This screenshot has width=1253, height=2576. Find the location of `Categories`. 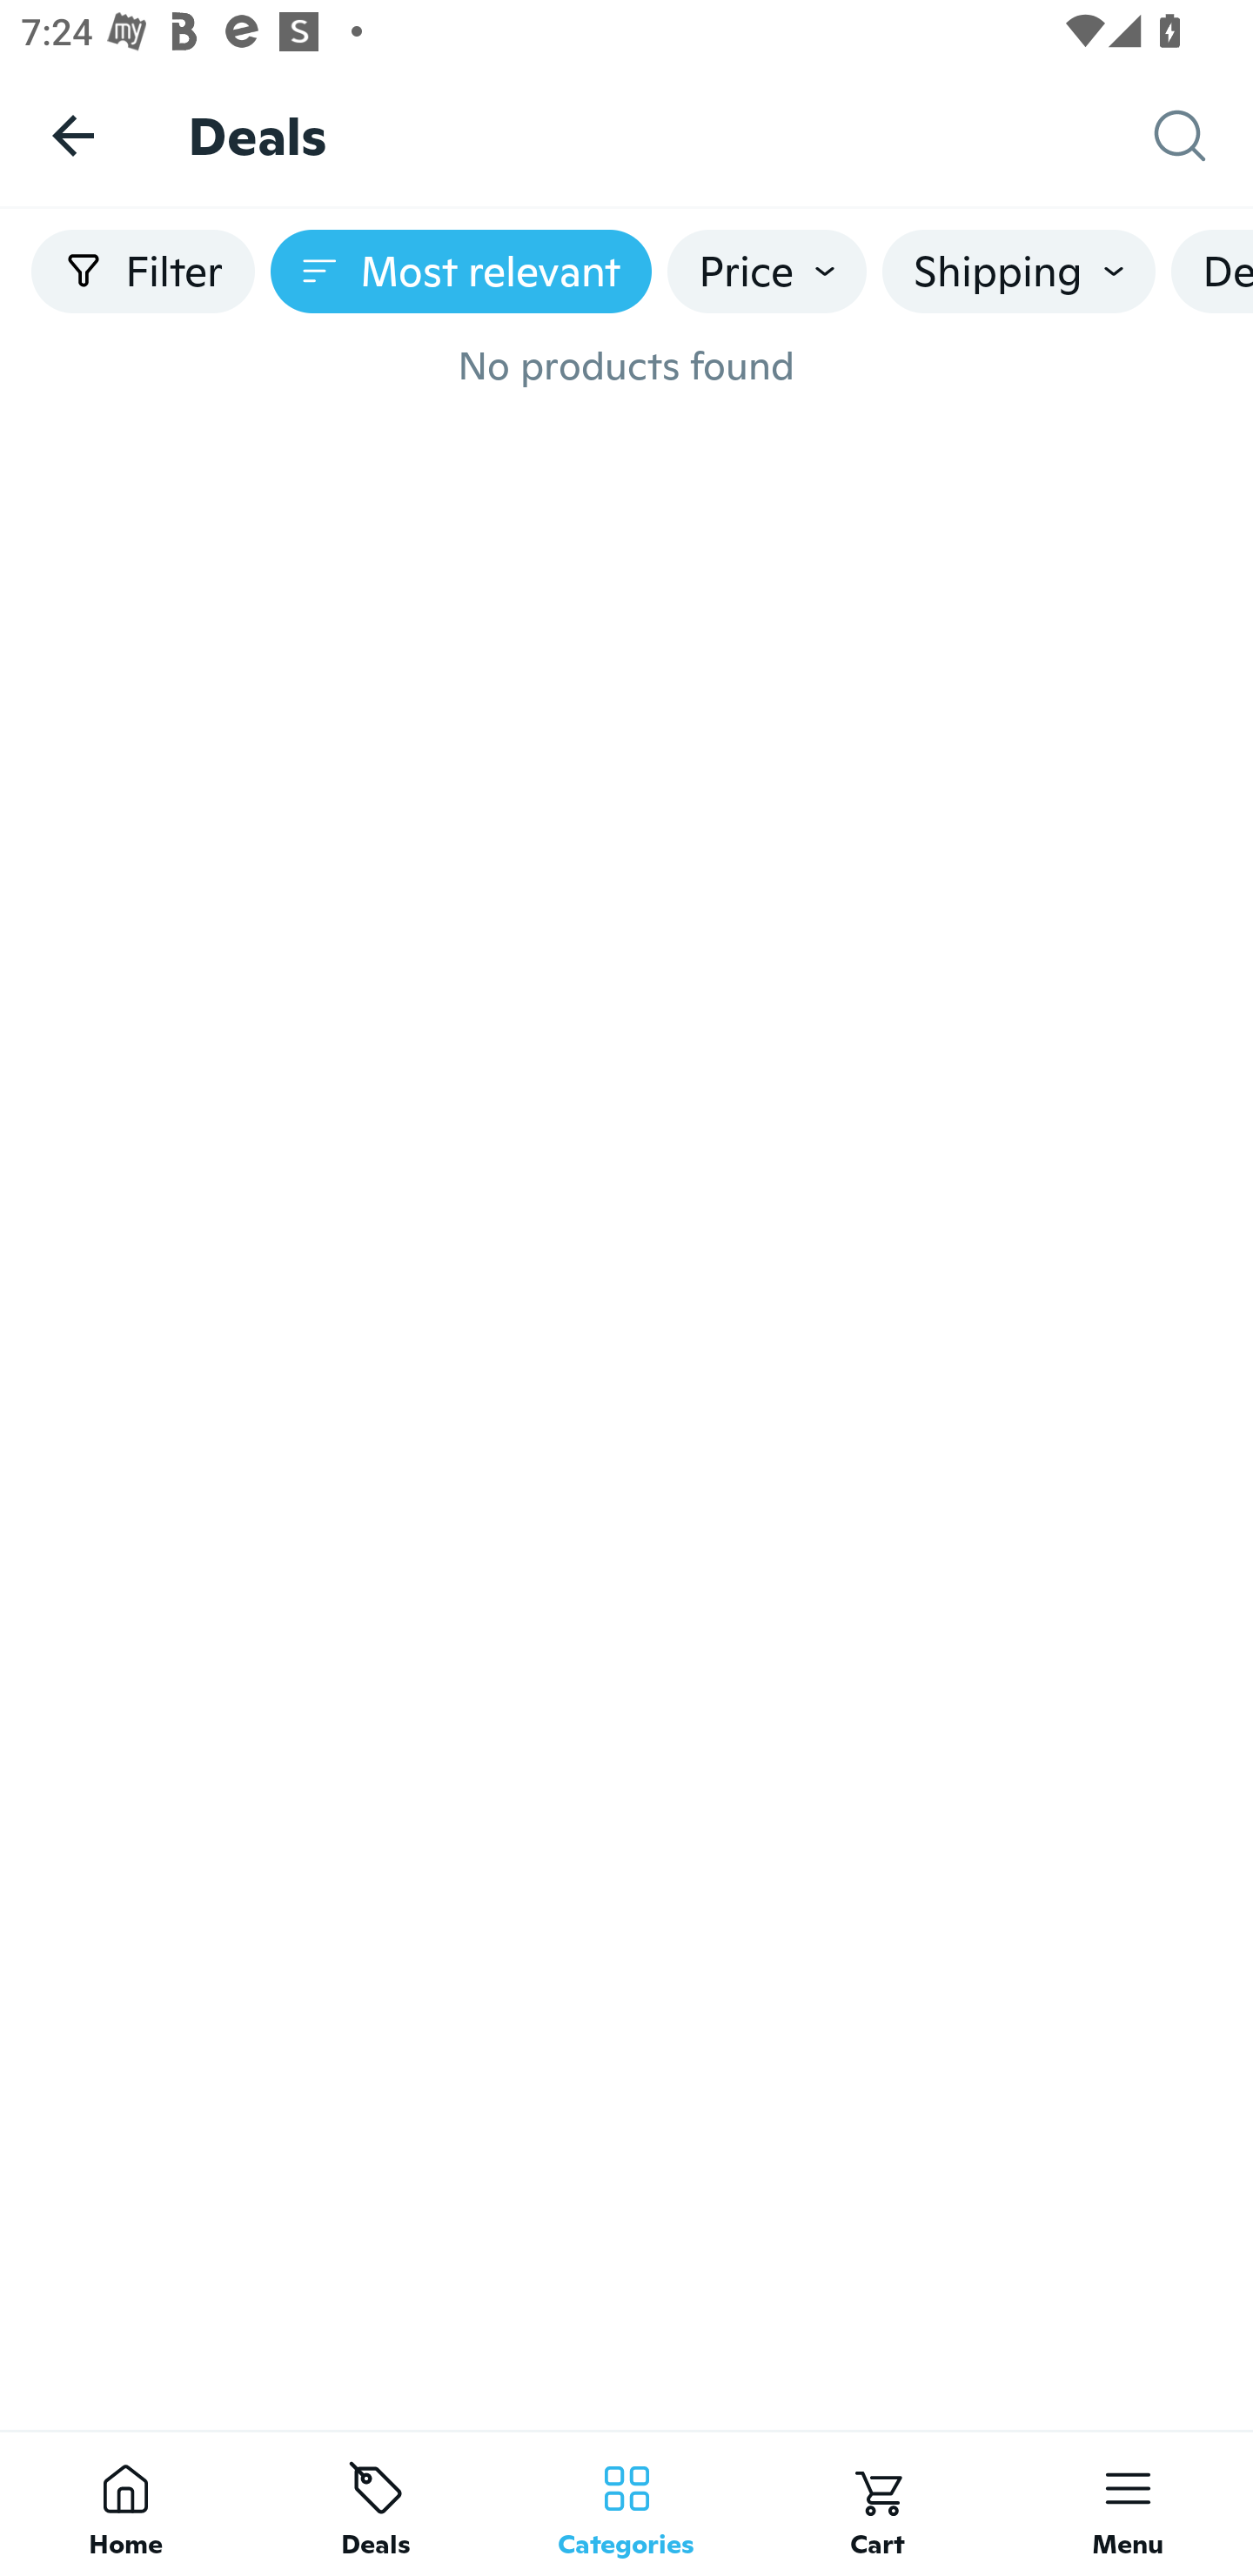

Categories is located at coordinates (626, 2503).